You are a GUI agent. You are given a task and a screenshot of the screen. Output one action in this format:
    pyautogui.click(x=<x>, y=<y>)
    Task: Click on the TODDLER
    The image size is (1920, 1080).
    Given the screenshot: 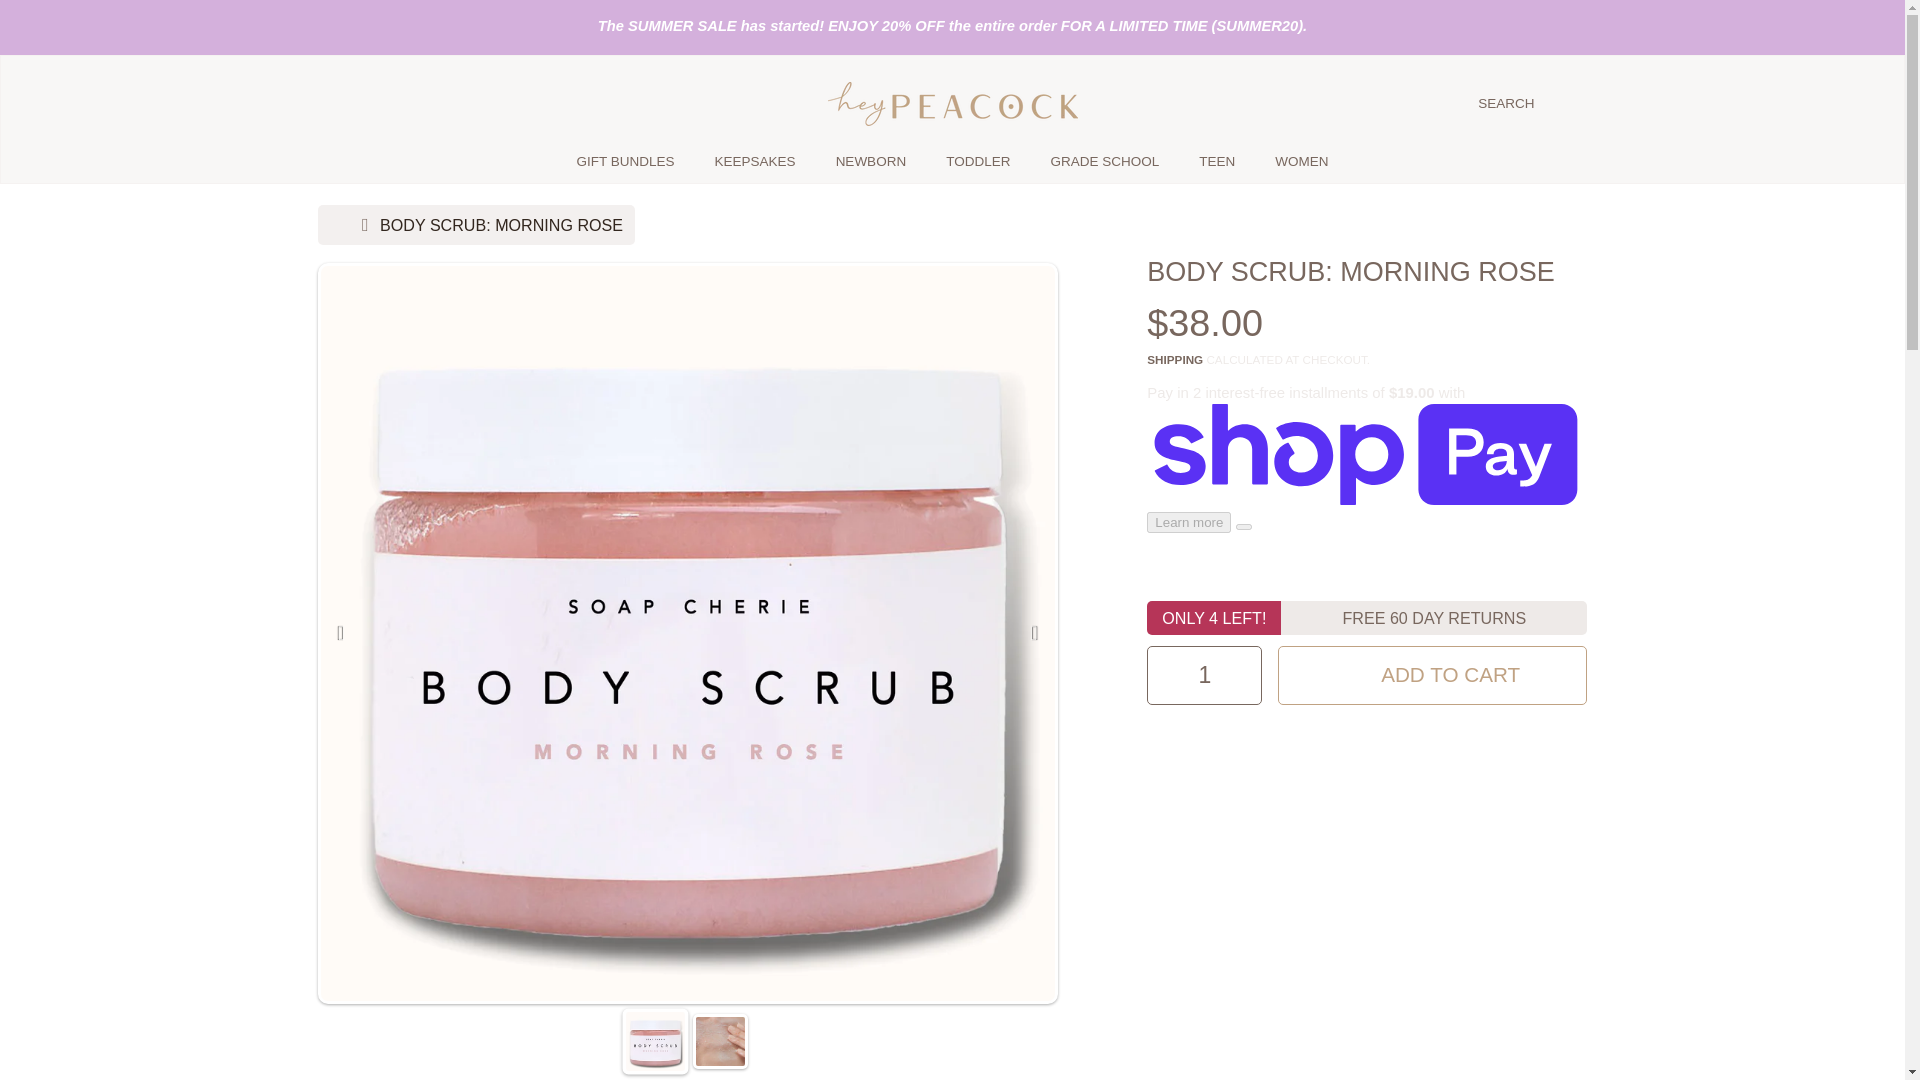 What is the action you would take?
    pyautogui.click(x=977, y=161)
    